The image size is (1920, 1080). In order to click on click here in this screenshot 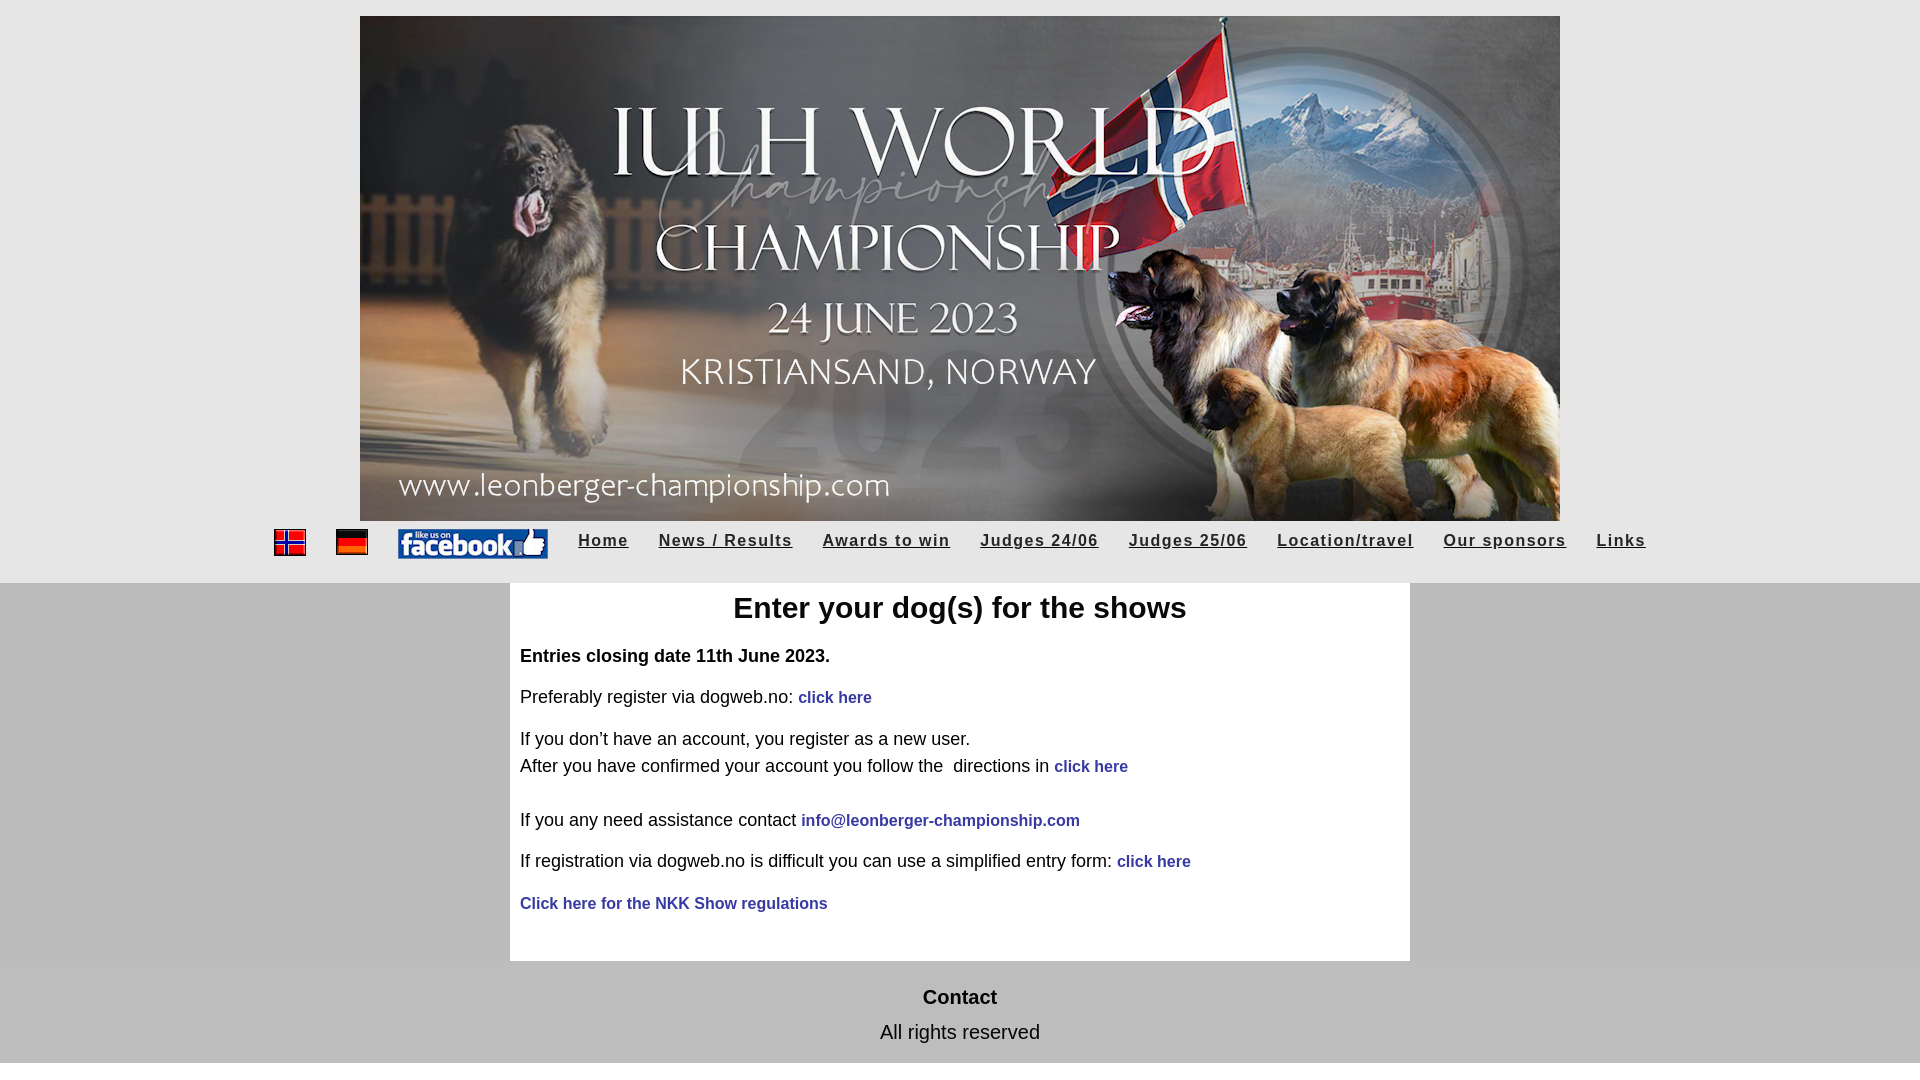, I will do `click(1154, 862)`.